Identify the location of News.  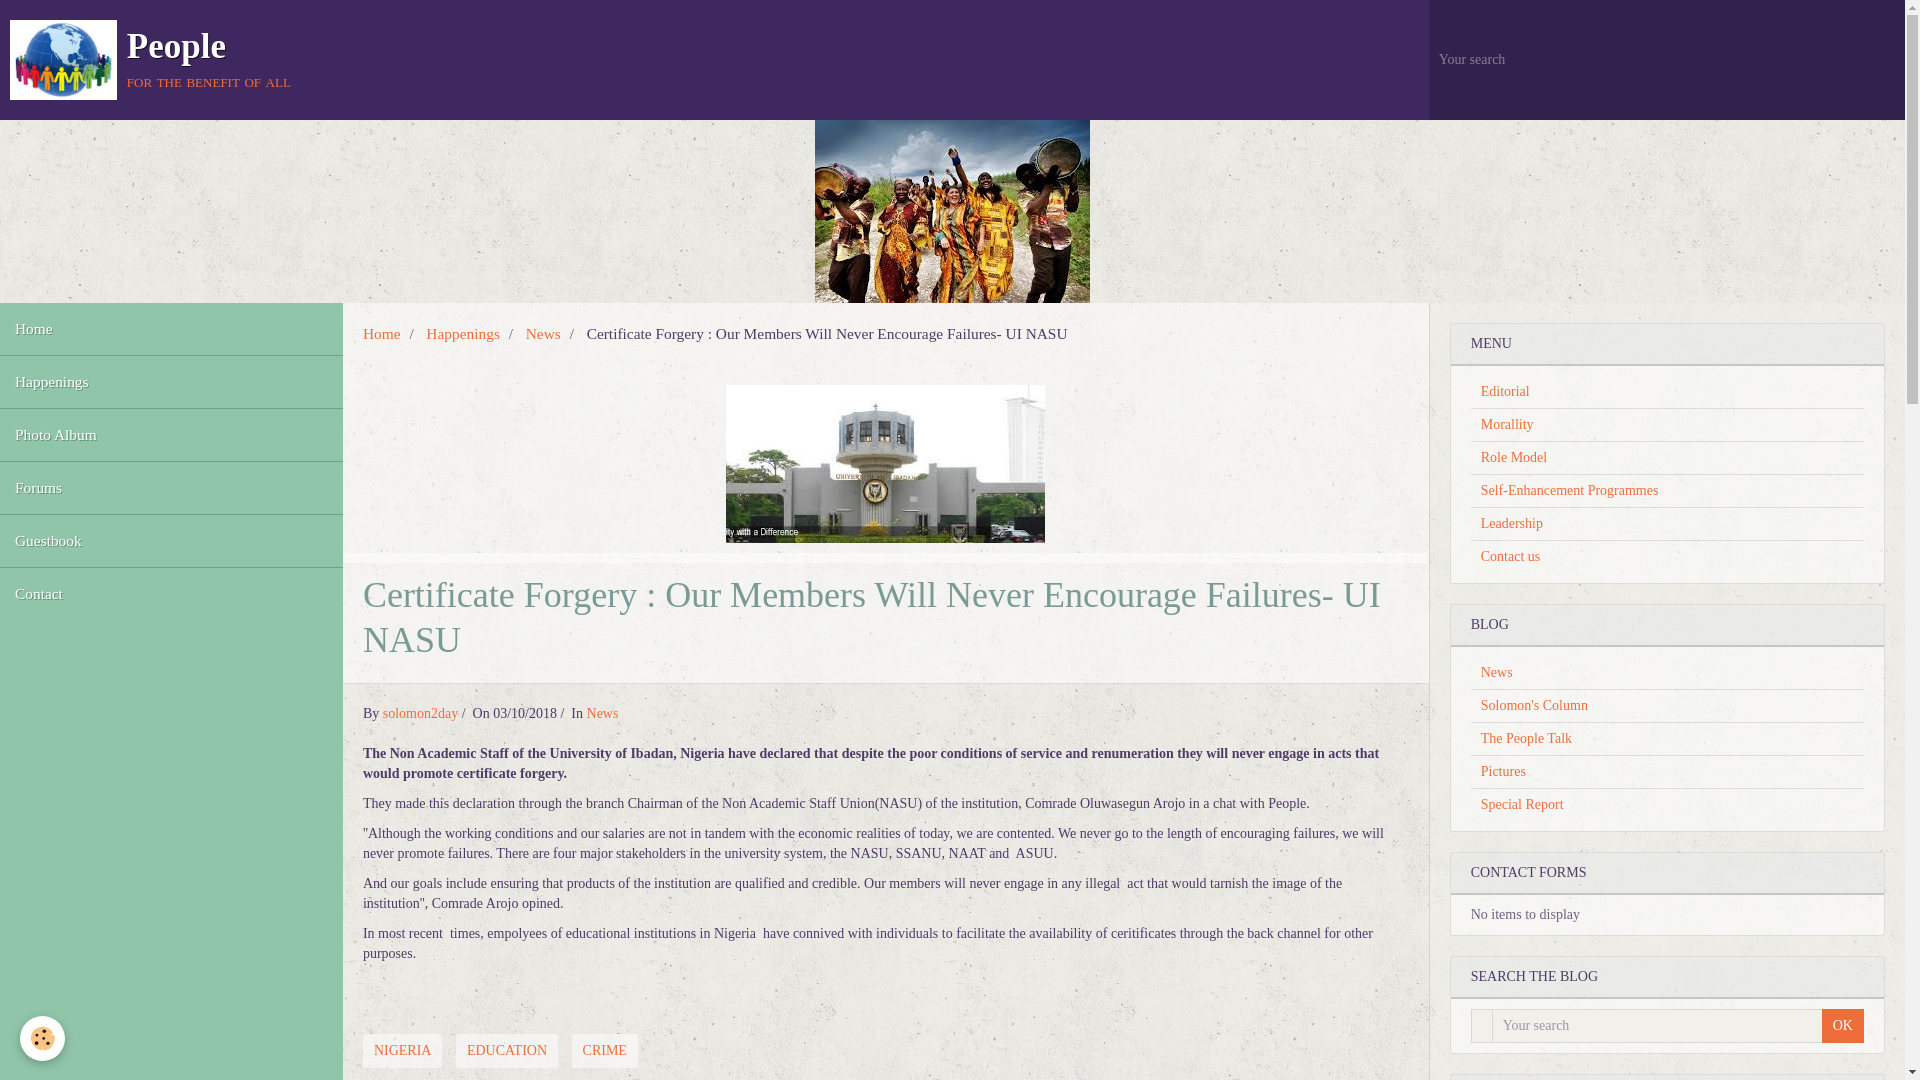
(602, 714).